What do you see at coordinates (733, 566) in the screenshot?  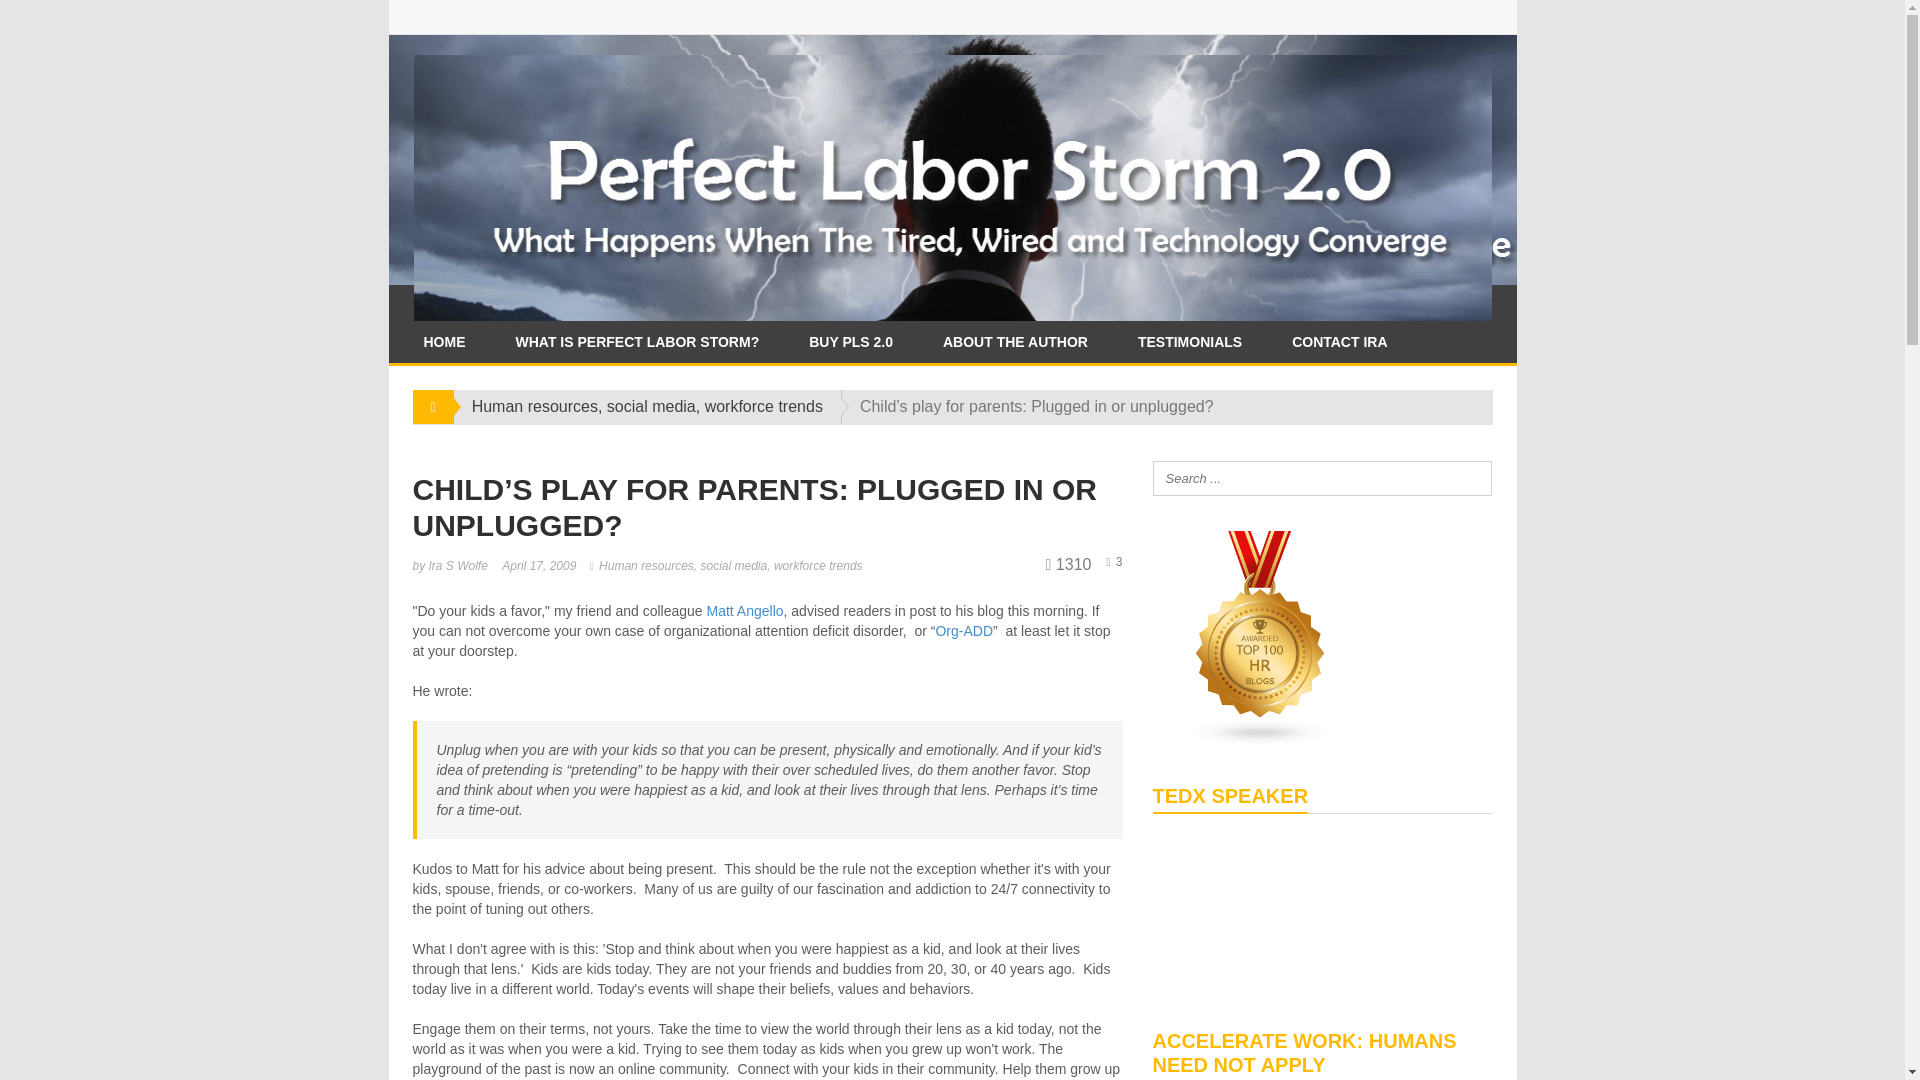 I see `social media` at bounding box center [733, 566].